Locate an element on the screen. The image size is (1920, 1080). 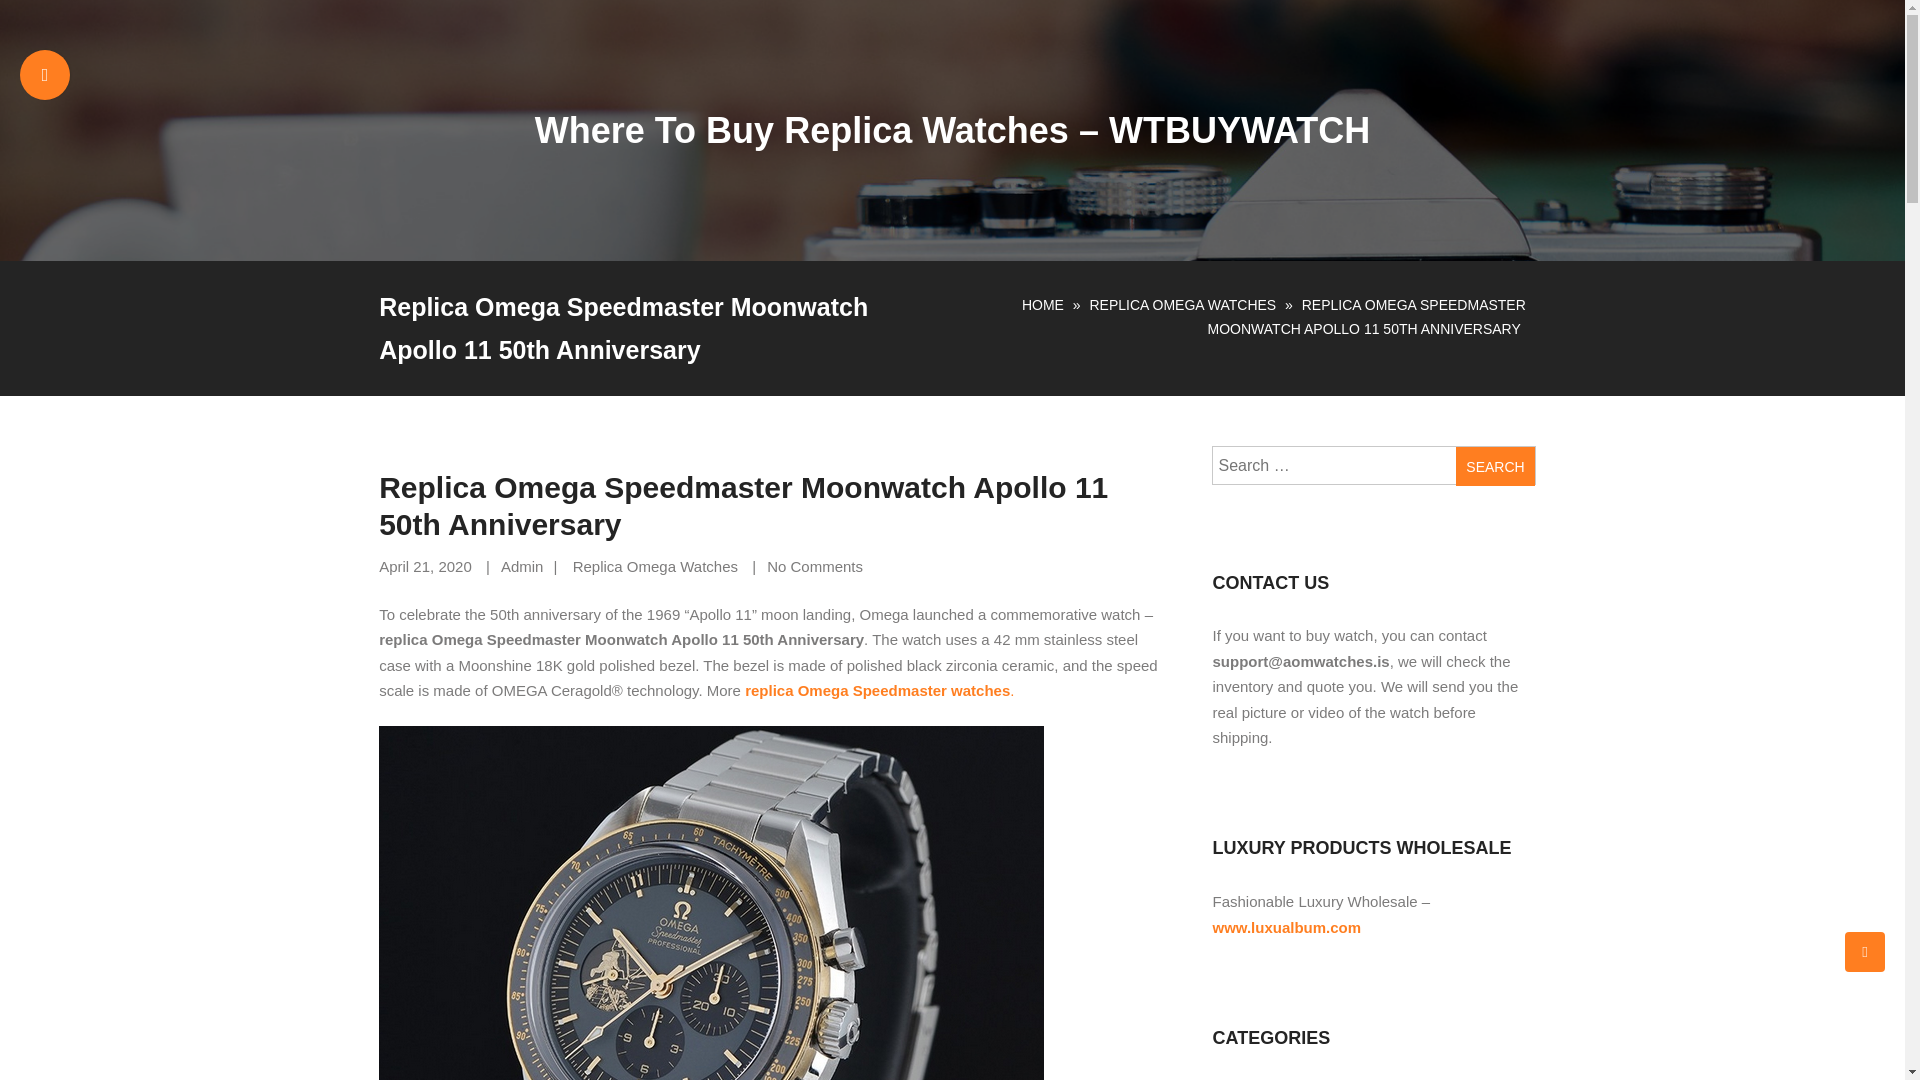
replica Omega Speedmaster watches. is located at coordinates (878, 690).